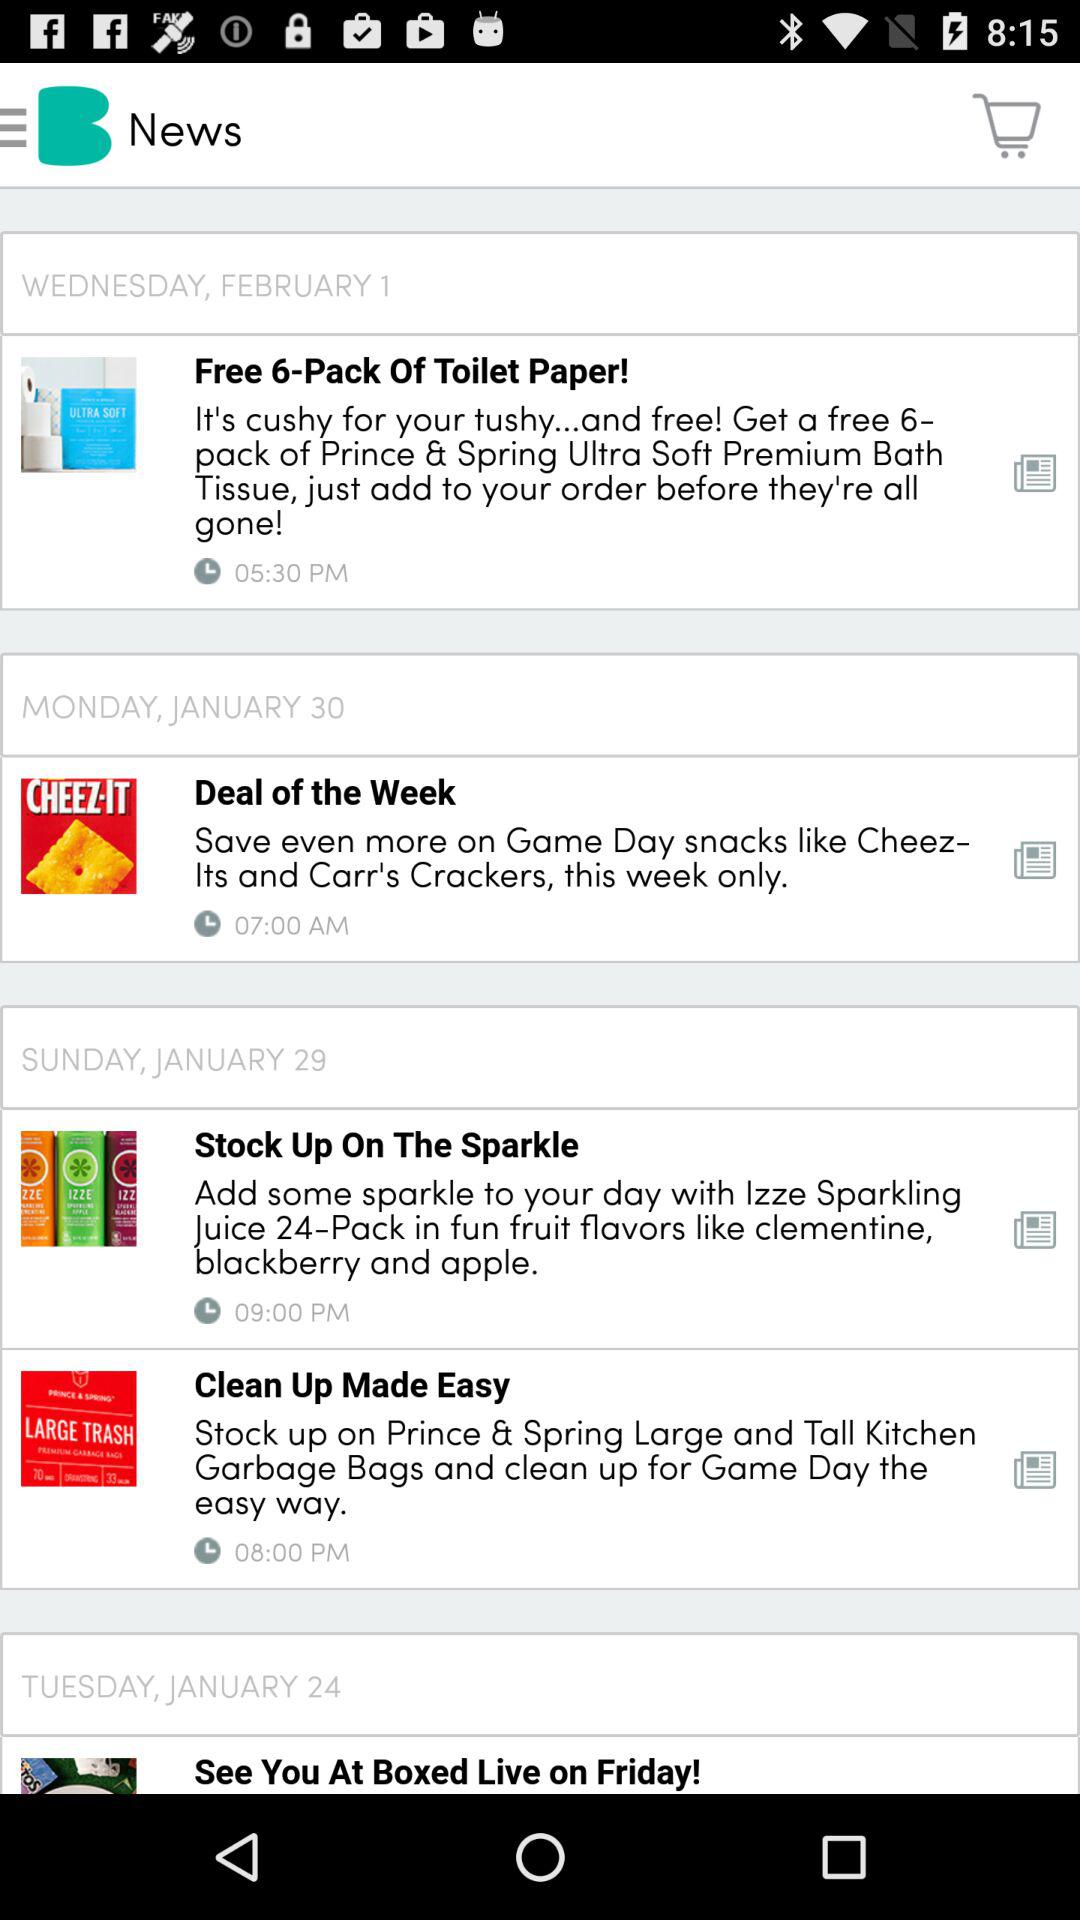 The height and width of the screenshot is (1920, 1080). What do you see at coordinates (291, 571) in the screenshot?
I see `turn off 05:30 pm app` at bounding box center [291, 571].